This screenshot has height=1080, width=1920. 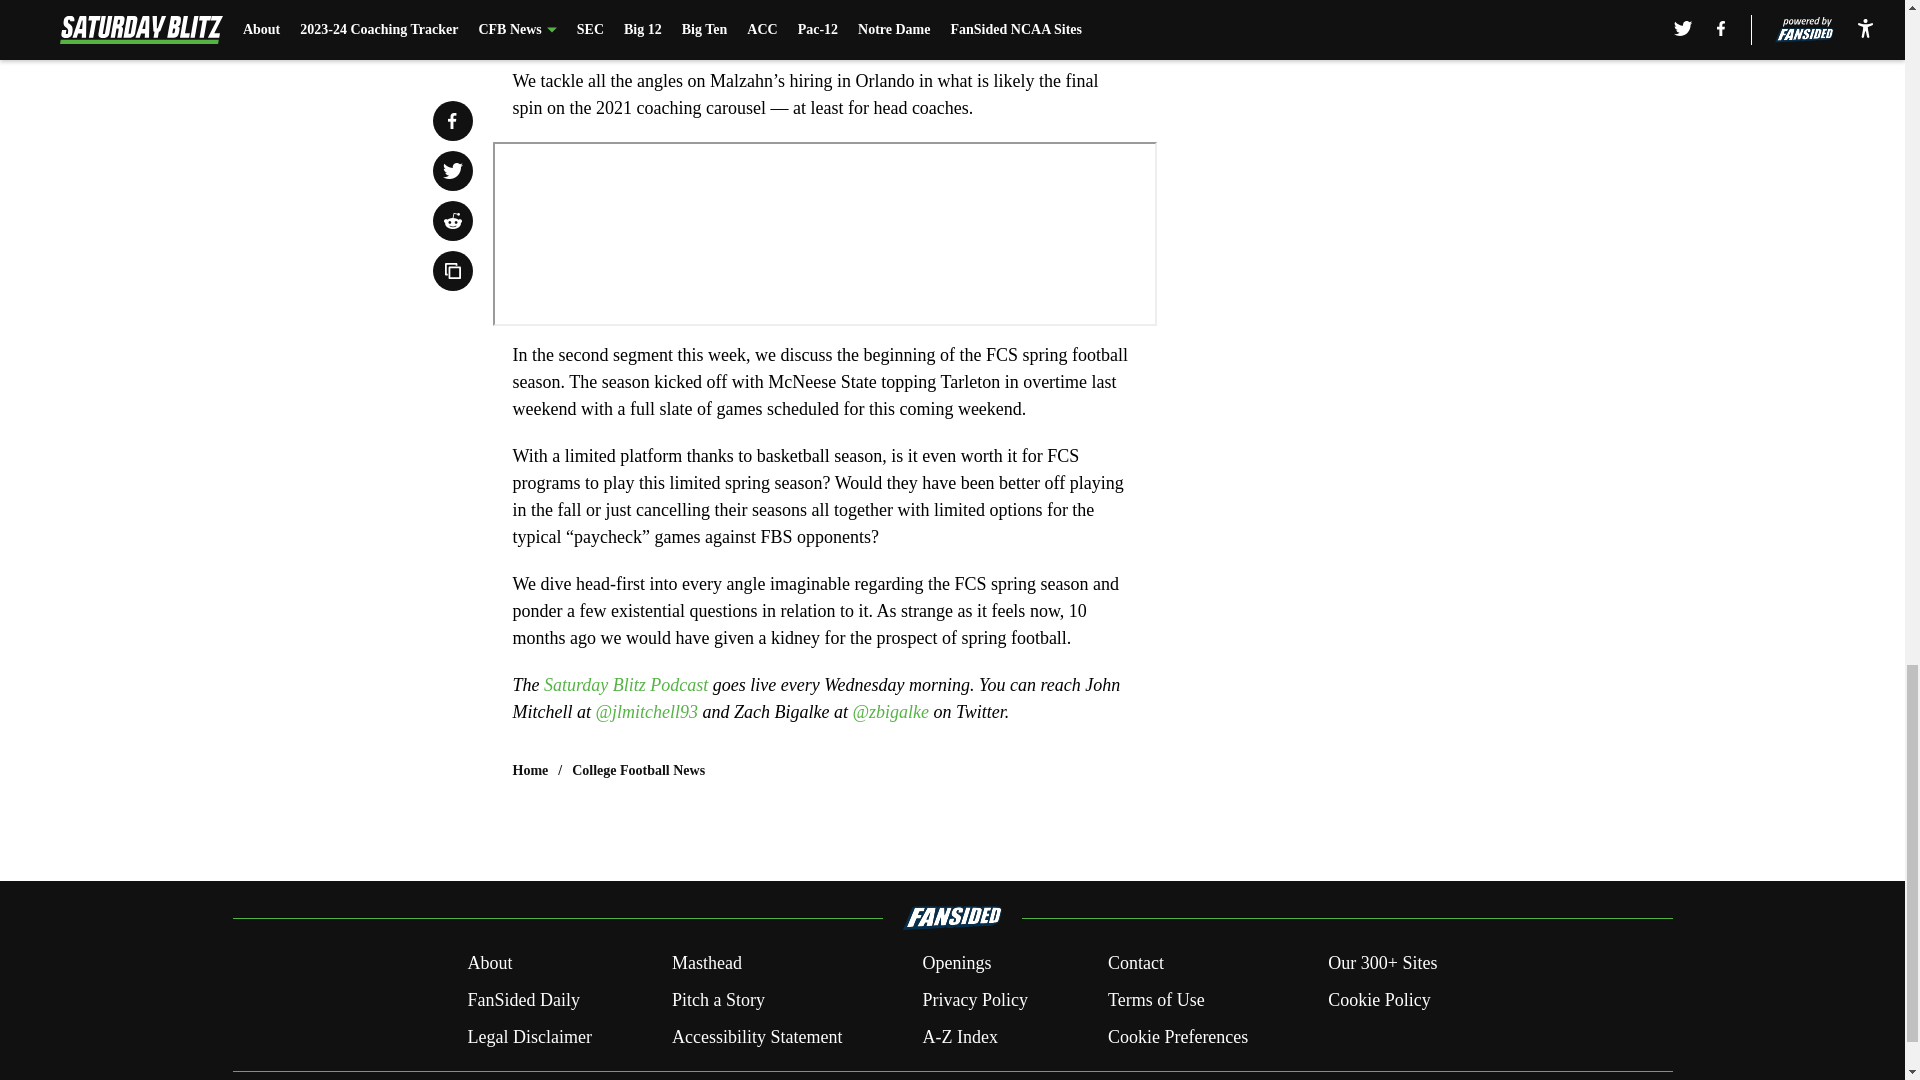 I want to click on College Football News, so click(x=638, y=770).